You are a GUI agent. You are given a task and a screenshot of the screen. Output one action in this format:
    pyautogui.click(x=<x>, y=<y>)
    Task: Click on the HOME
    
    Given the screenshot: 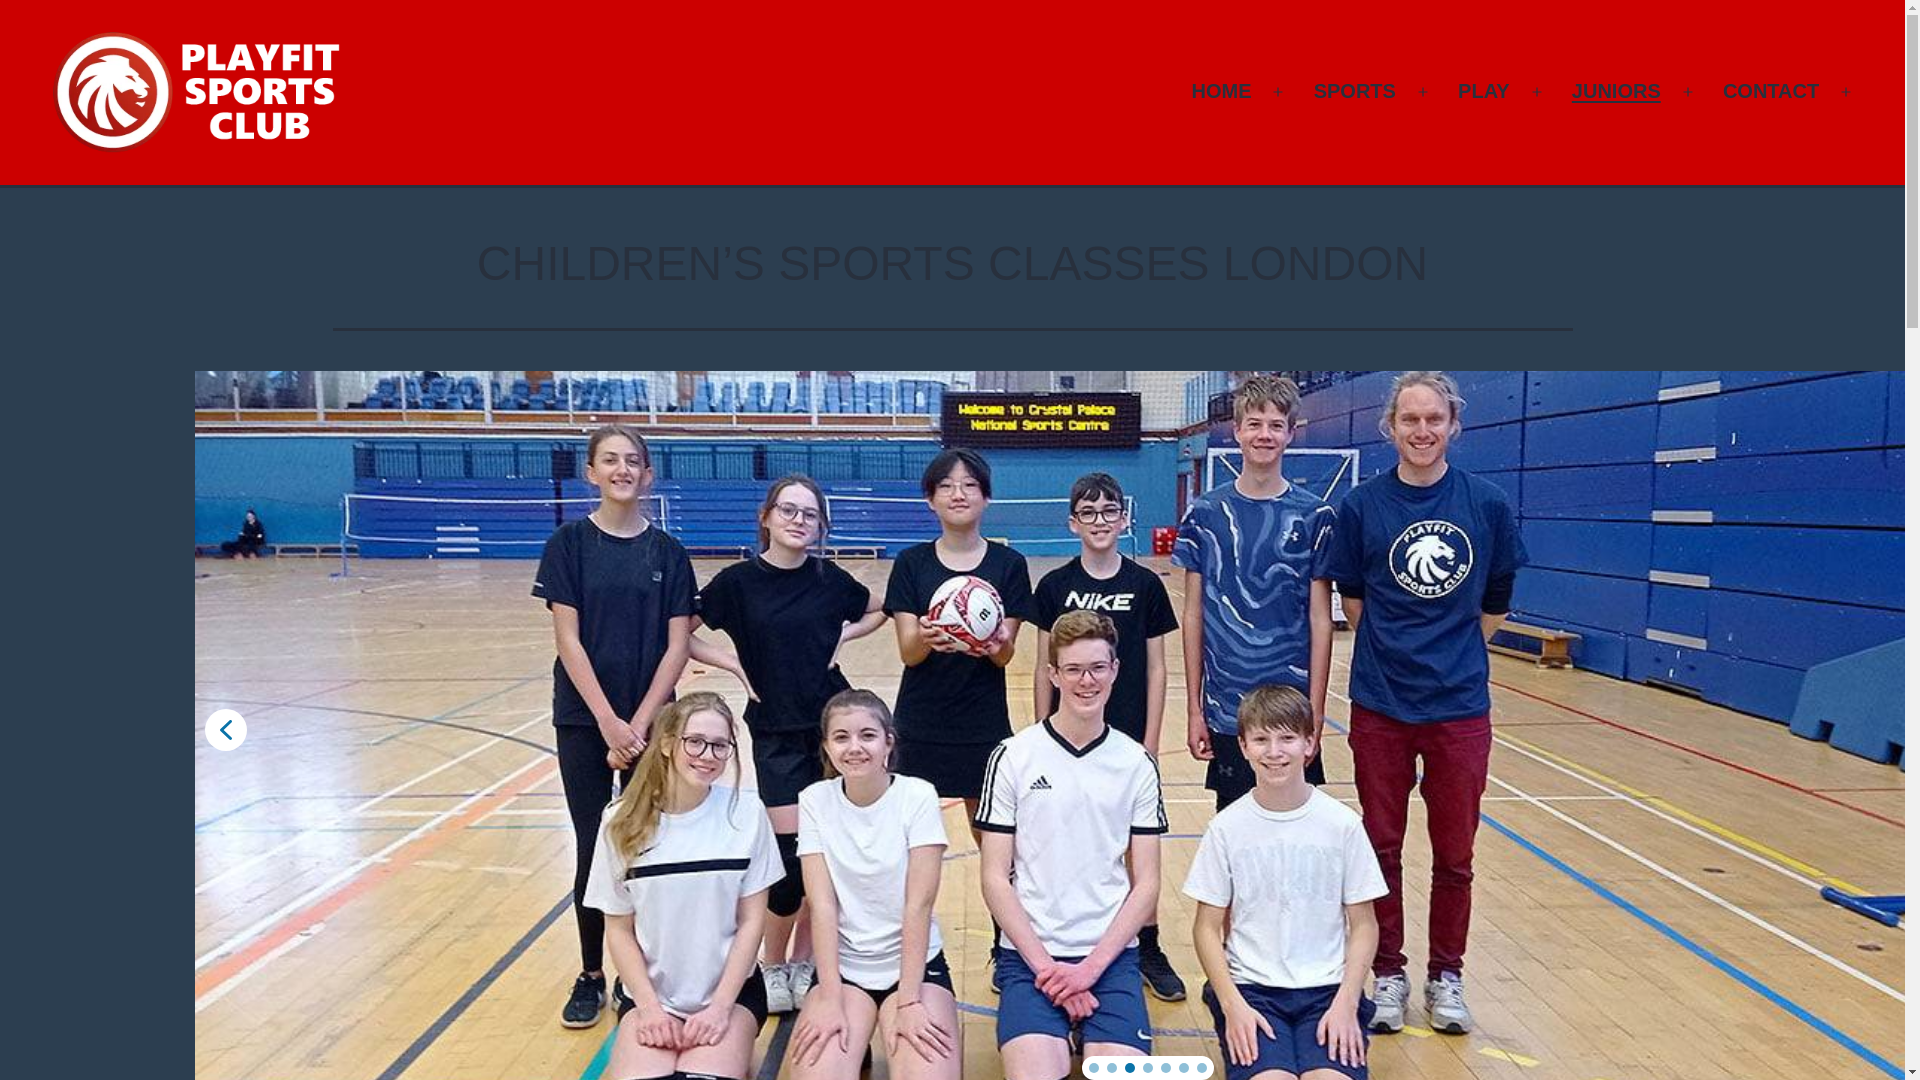 What is the action you would take?
    pyautogui.click(x=1220, y=91)
    